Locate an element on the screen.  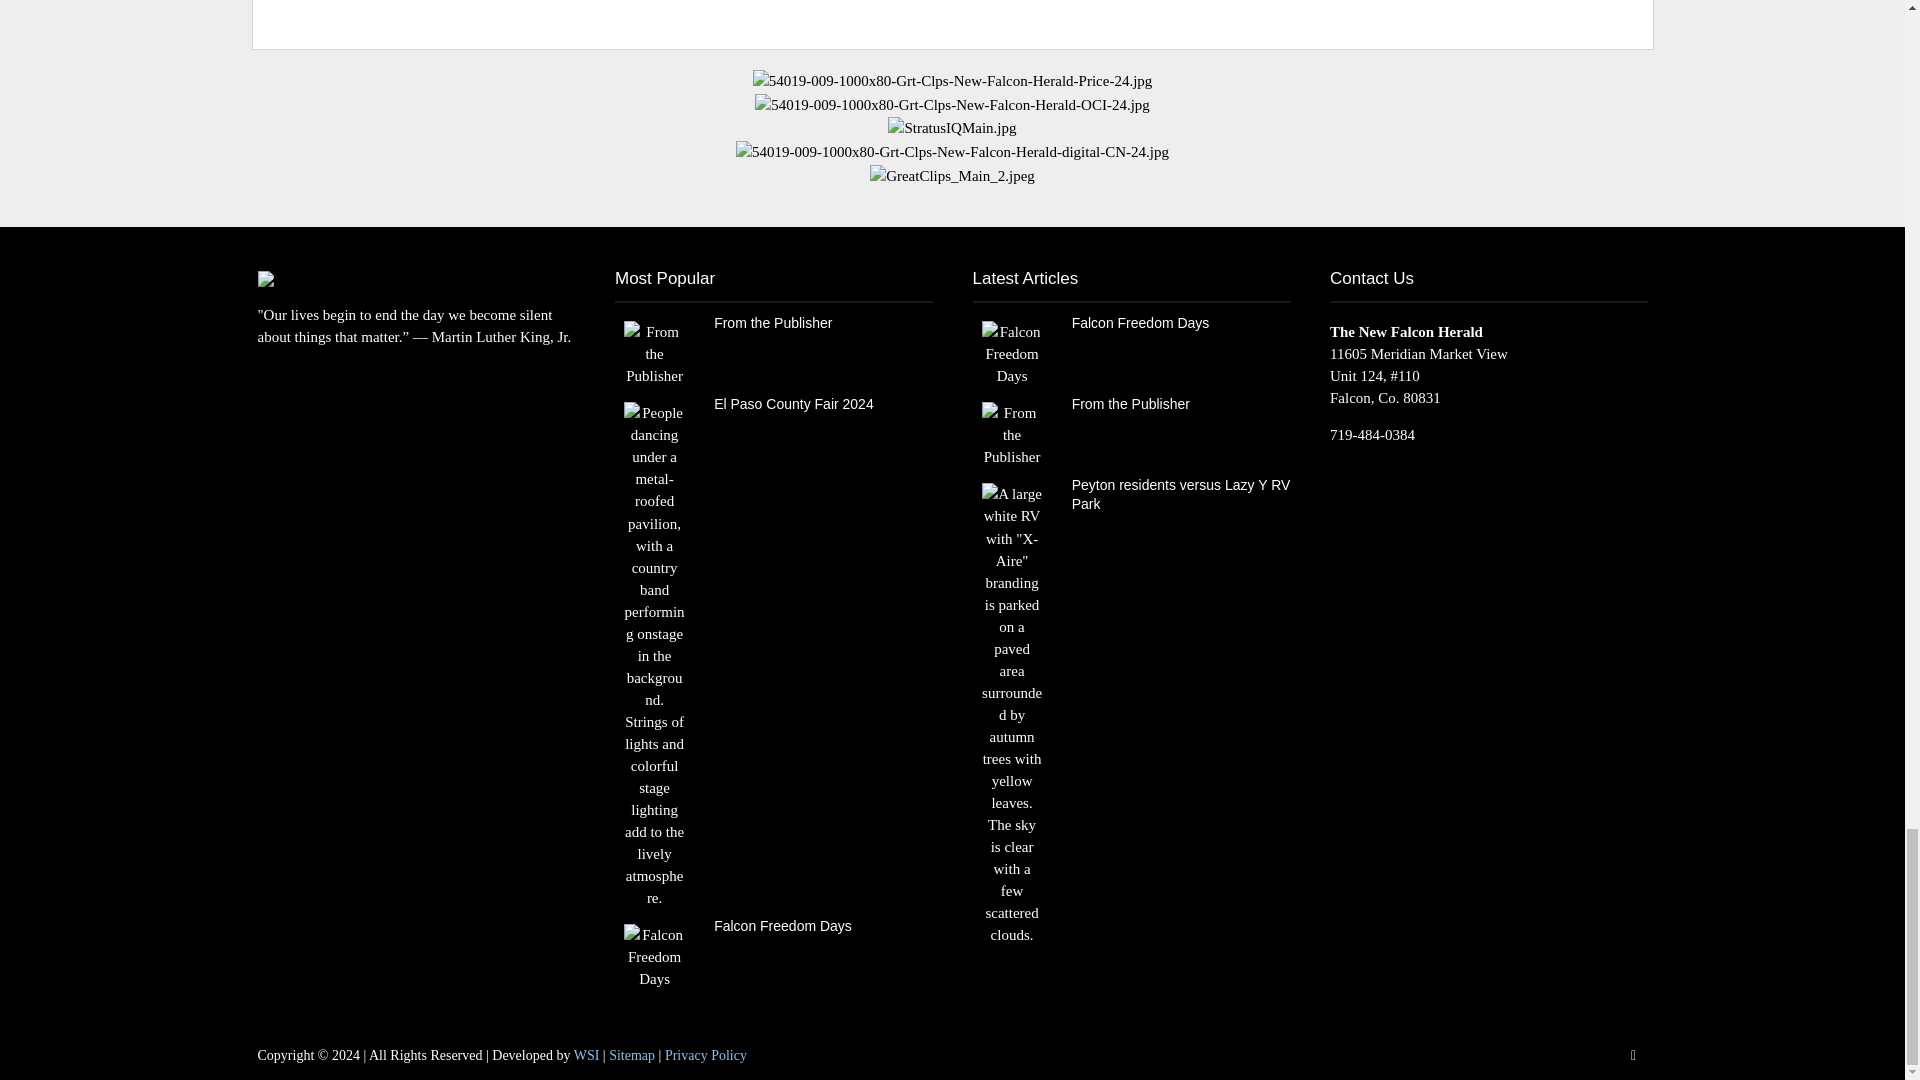
From the Publisher is located at coordinates (1012, 433).